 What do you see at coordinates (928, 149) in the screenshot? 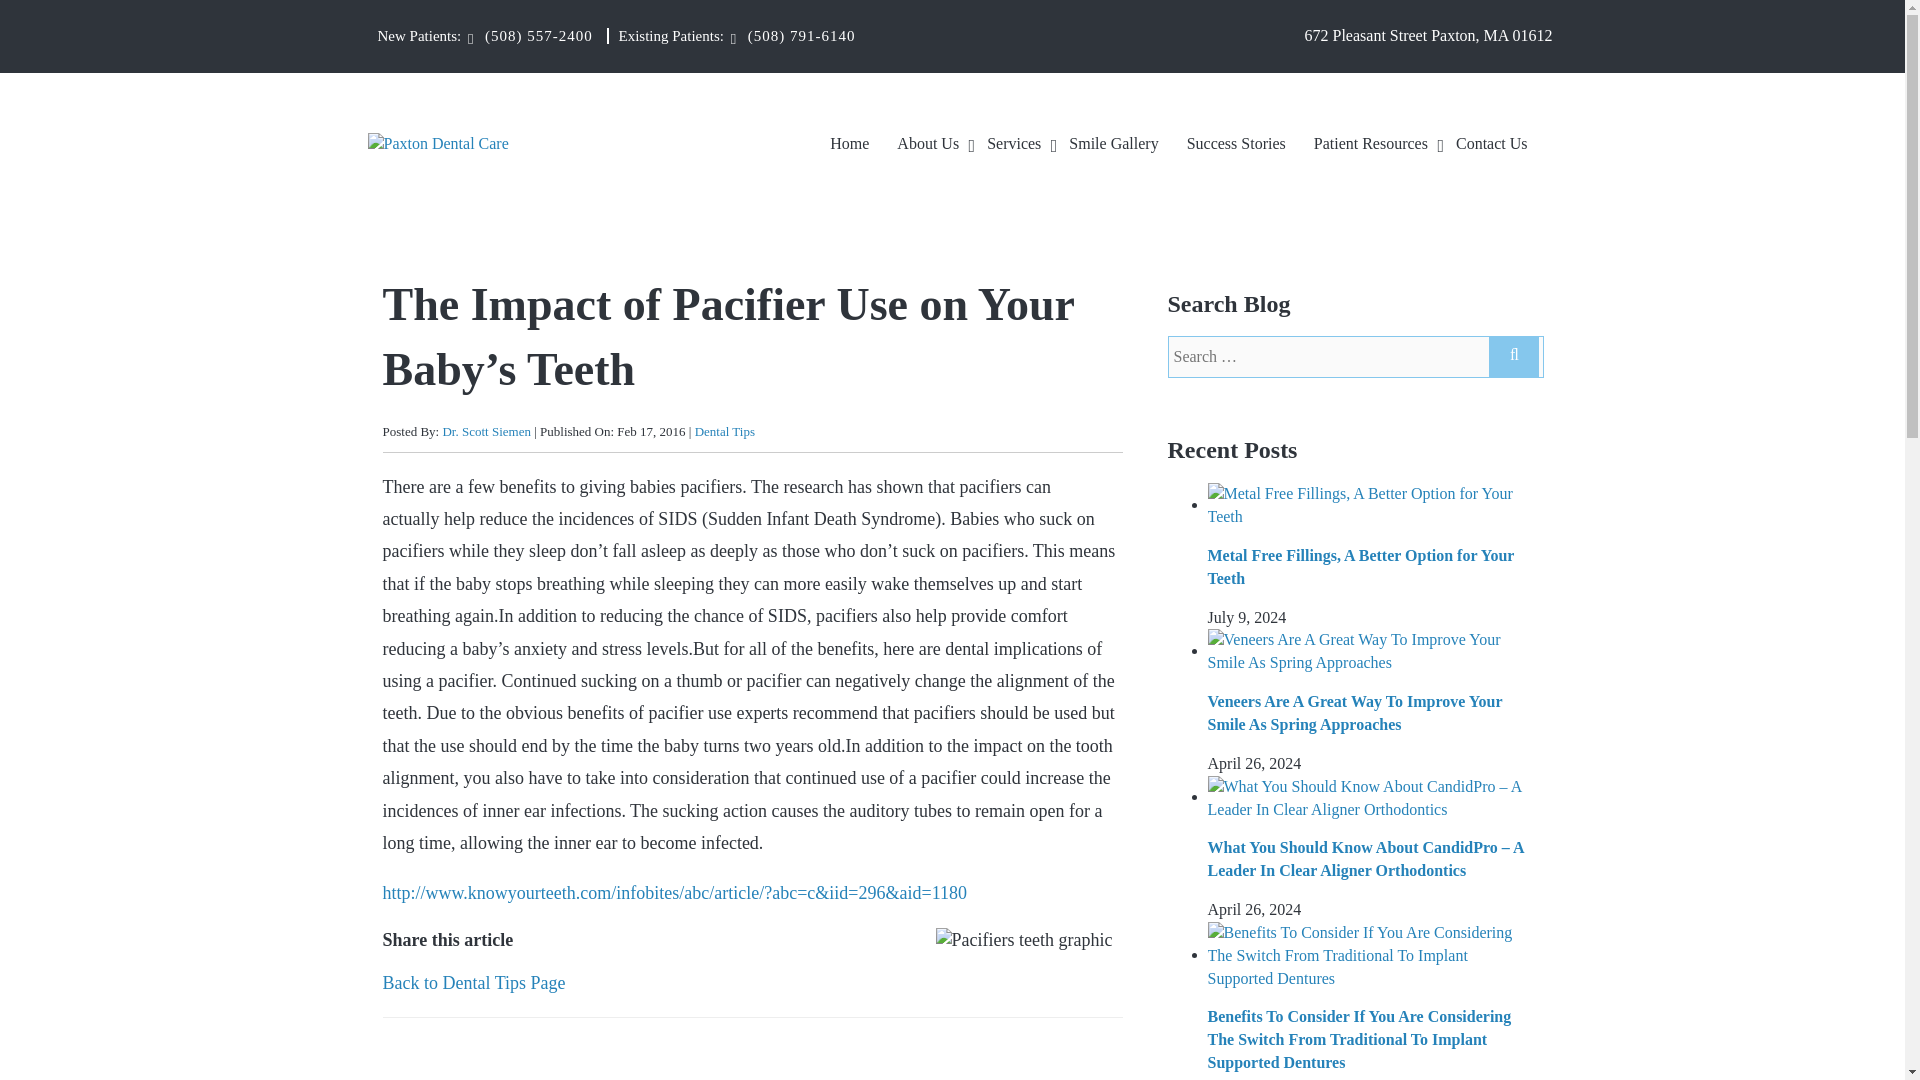
I see `About Us` at bounding box center [928, 149].